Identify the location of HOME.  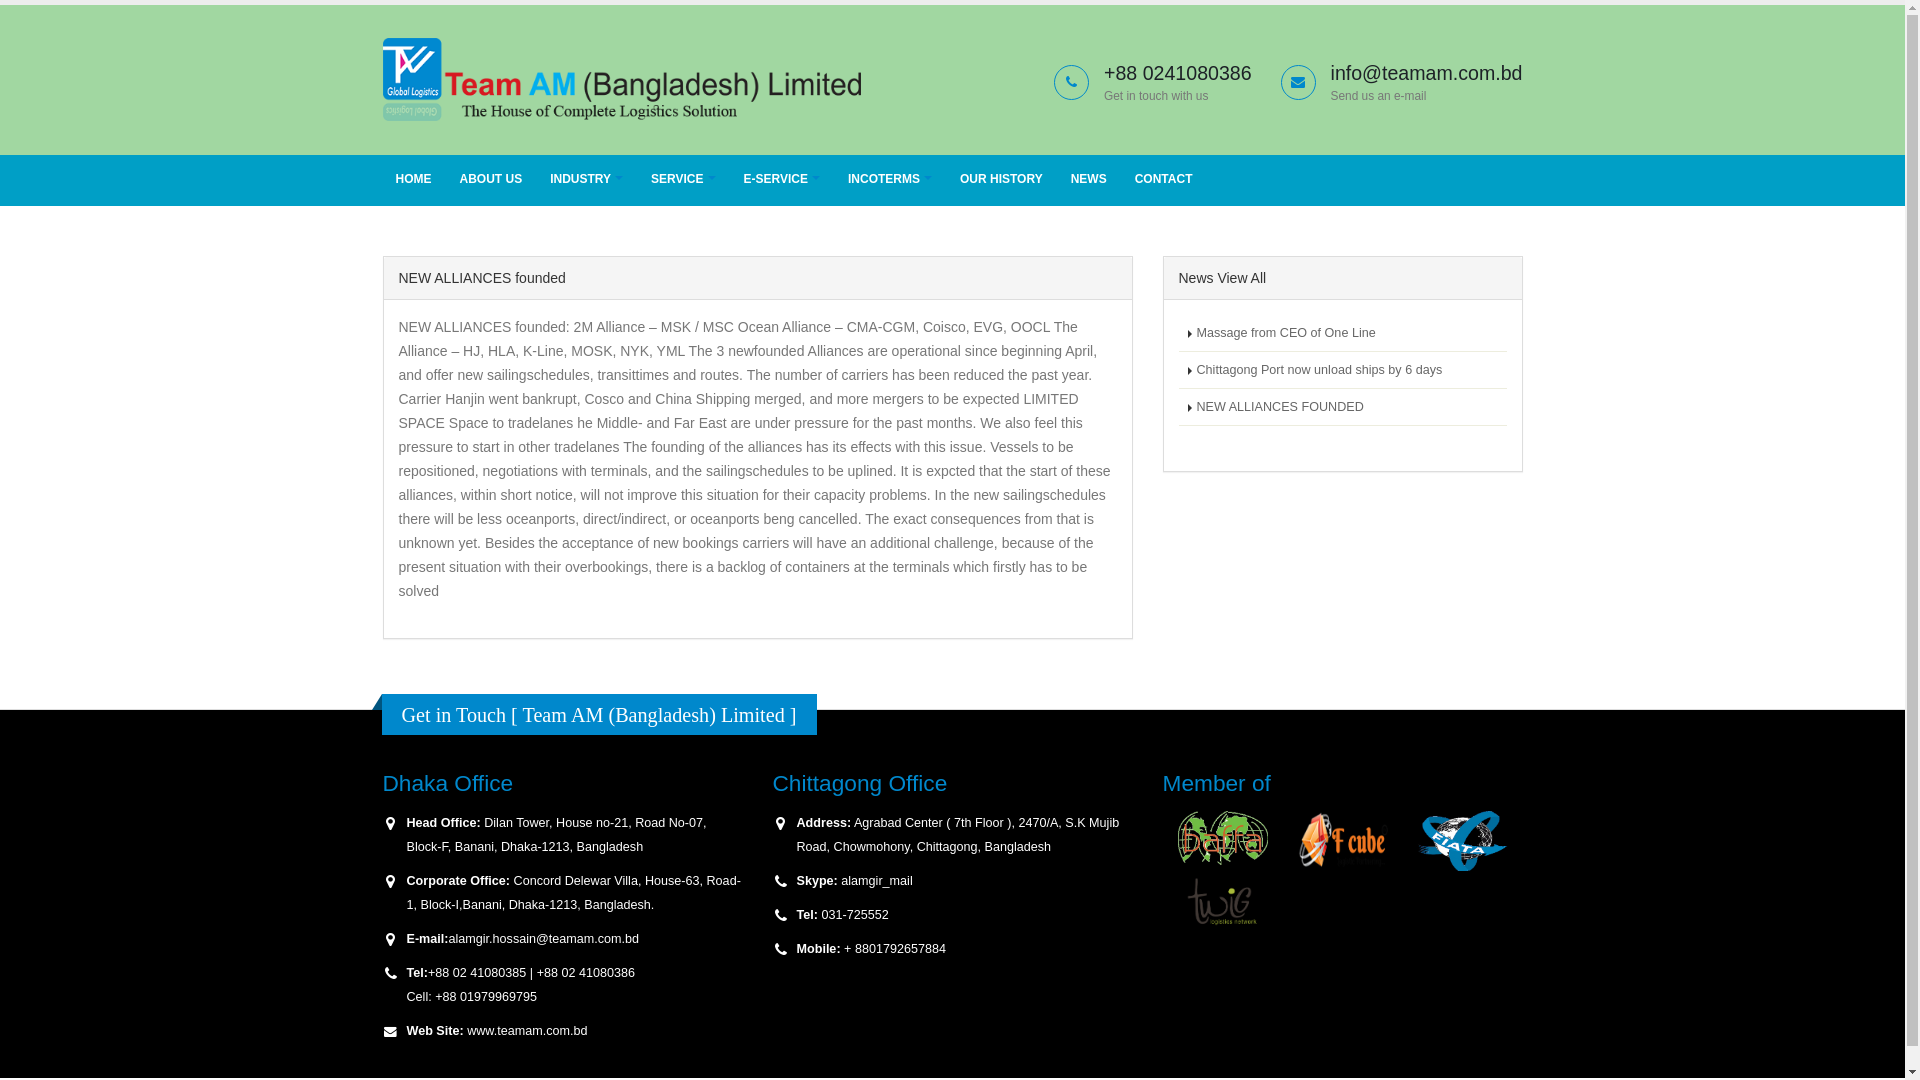
(413, 179).